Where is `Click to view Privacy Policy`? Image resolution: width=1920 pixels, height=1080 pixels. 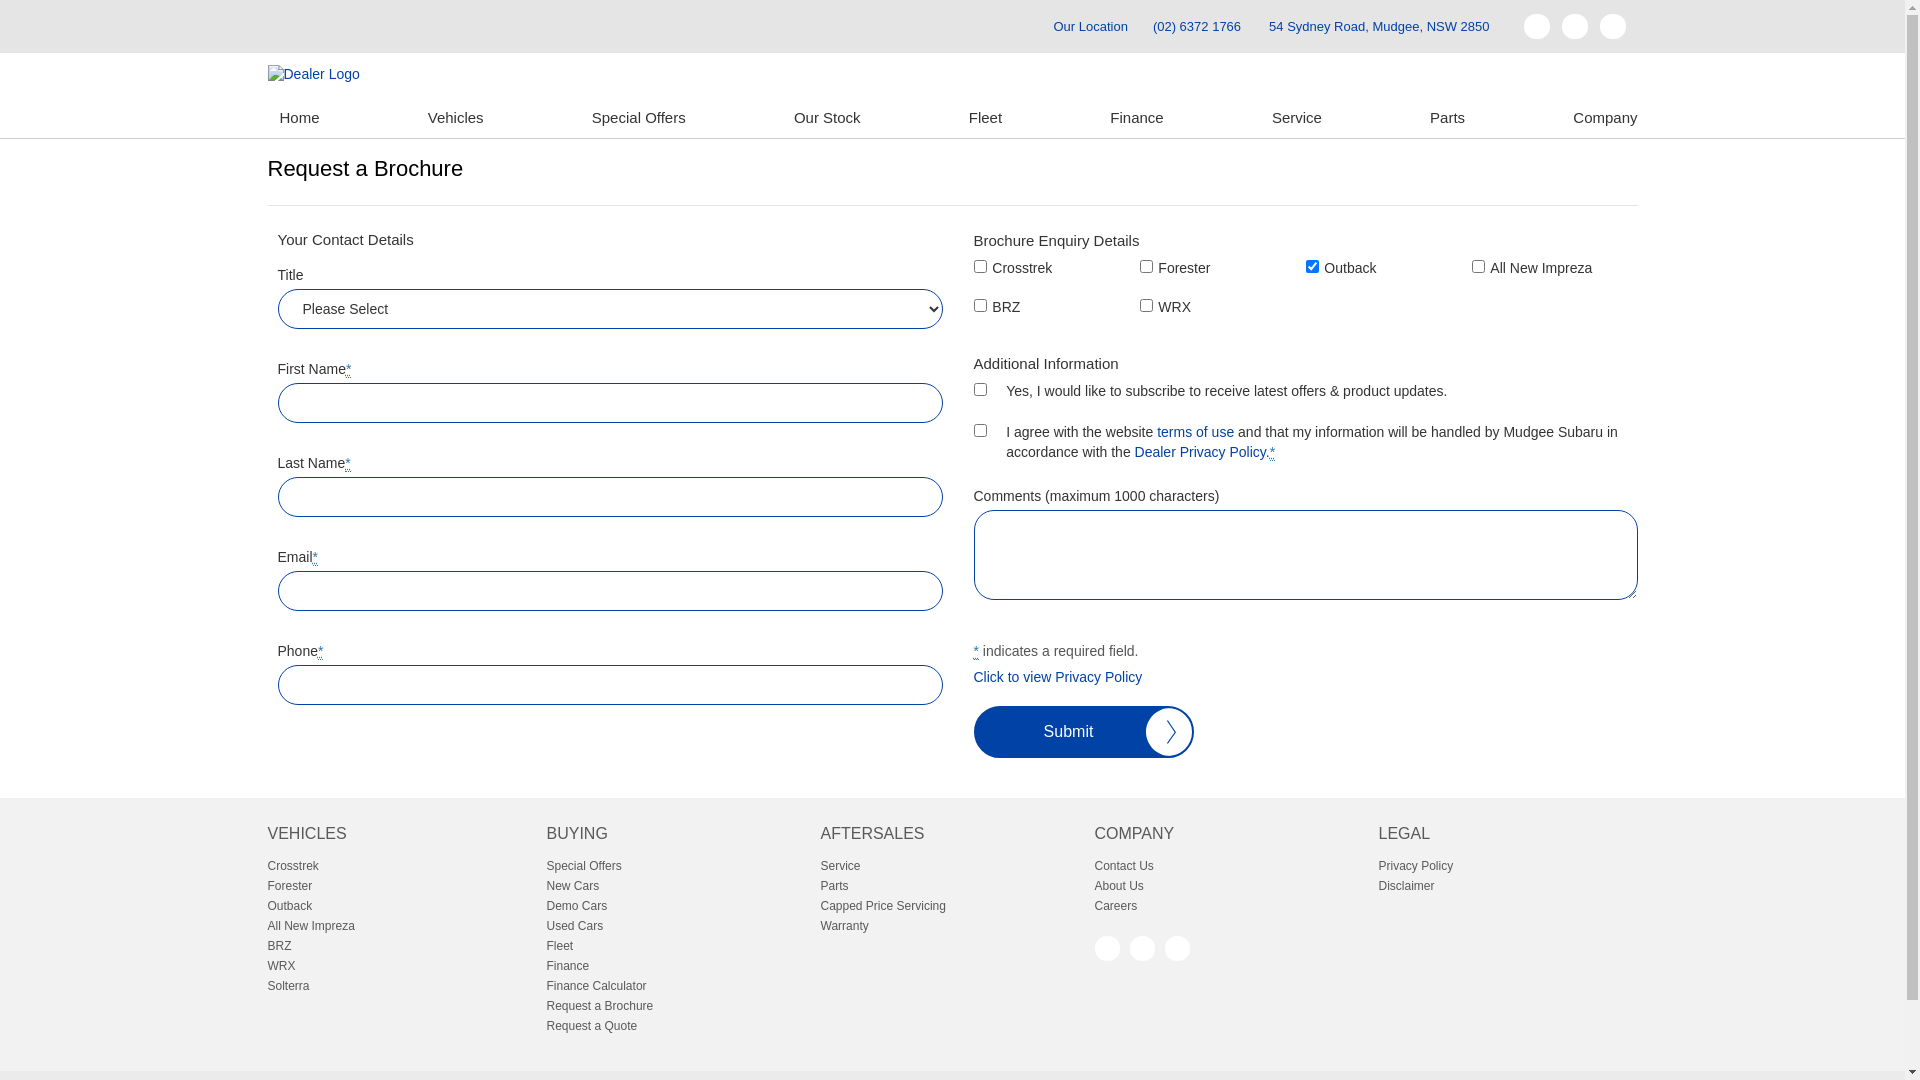
Click to view Privacy Policy is located at coordinates (1058, 677).